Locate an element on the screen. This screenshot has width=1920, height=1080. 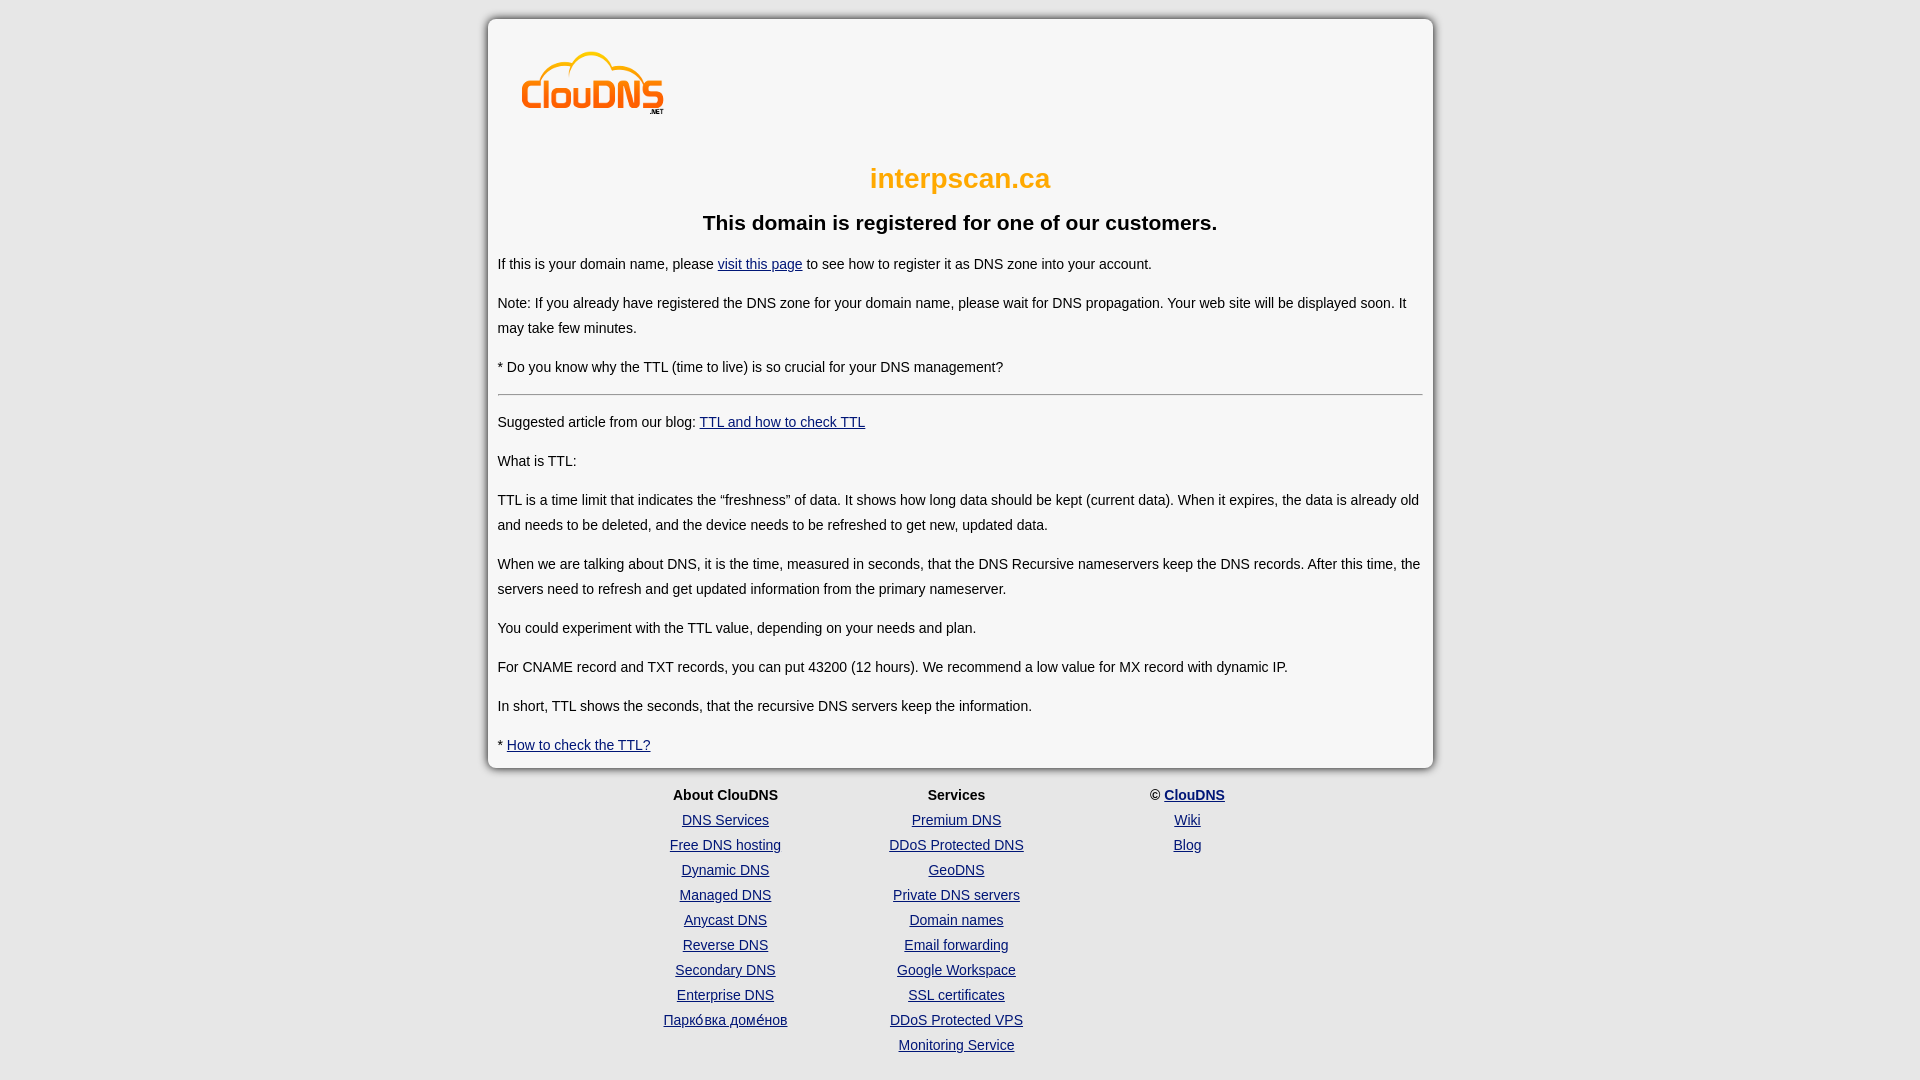
Monitoring Service is located at coordinates (956, 1044).